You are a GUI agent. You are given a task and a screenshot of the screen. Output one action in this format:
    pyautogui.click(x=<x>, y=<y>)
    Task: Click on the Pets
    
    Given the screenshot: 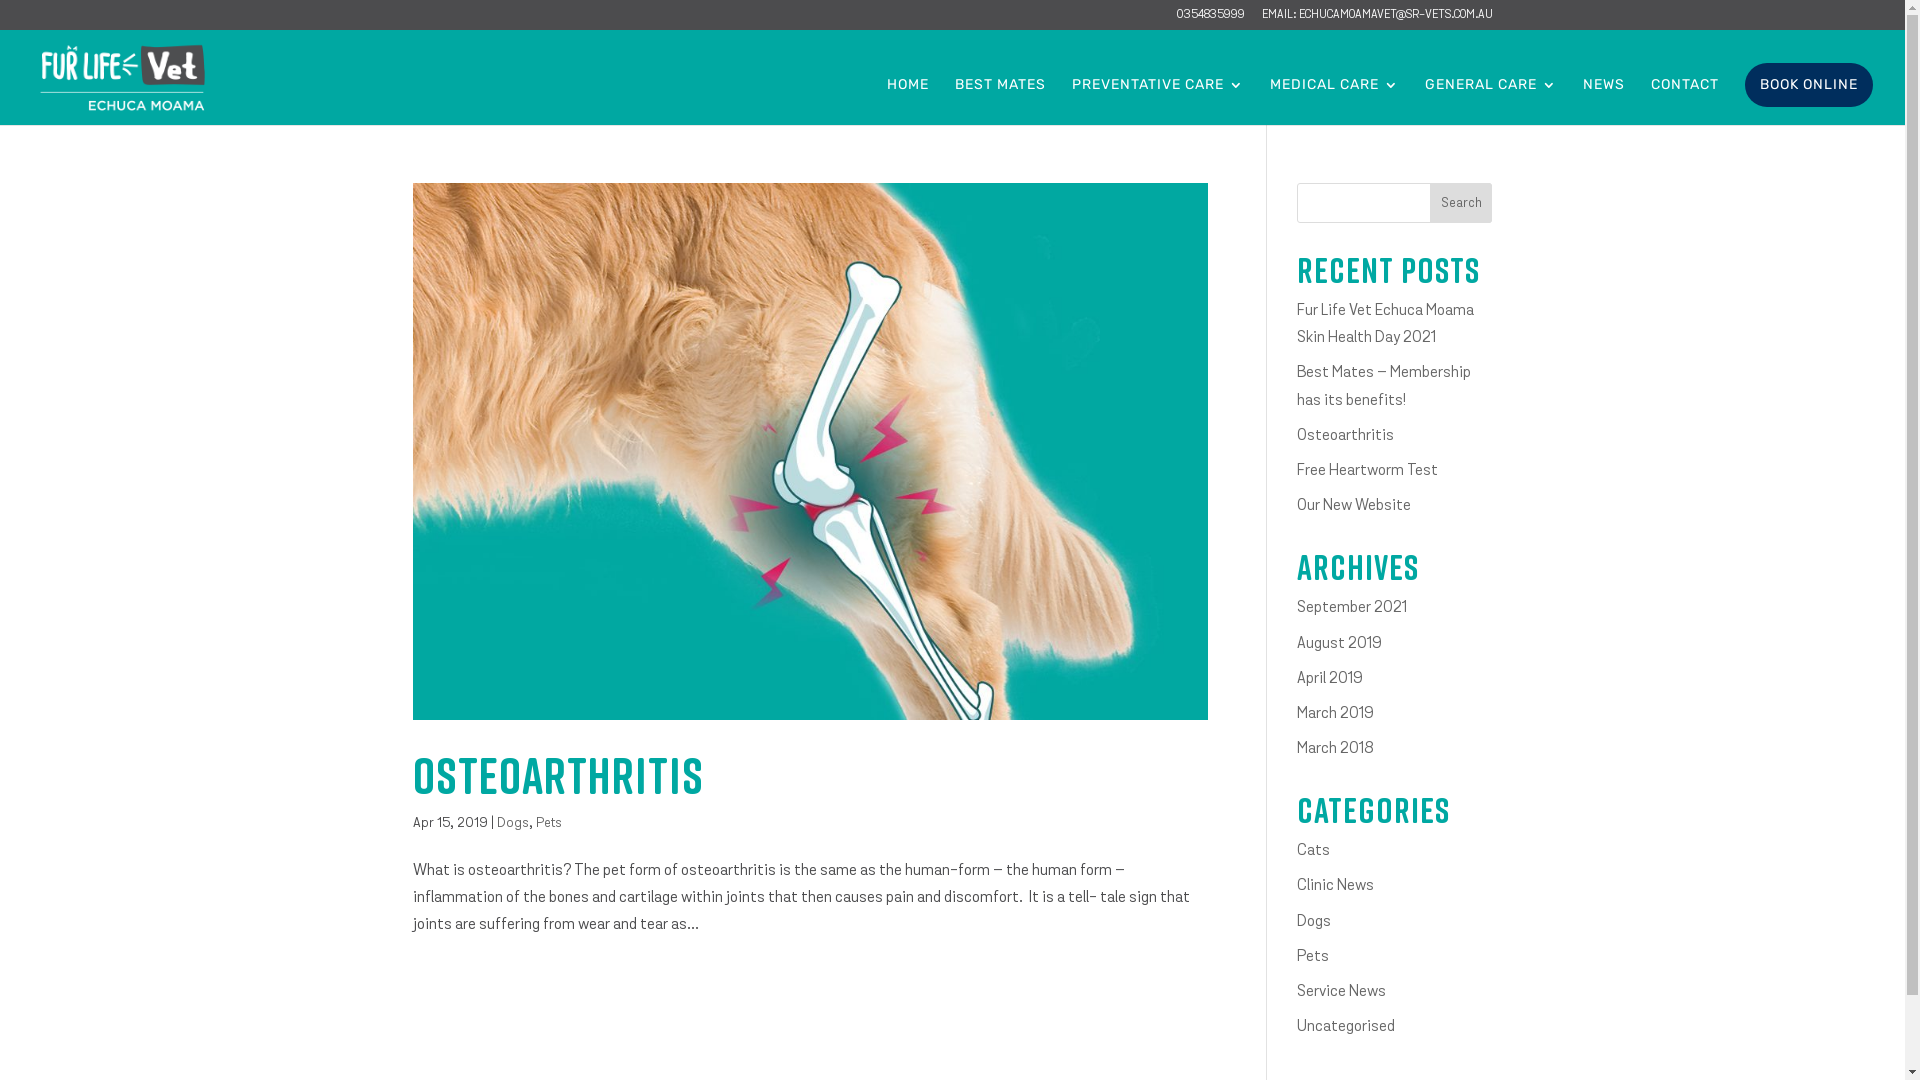 What is the action you would take?
    pyautogui.click(x=1313, y=957)
    